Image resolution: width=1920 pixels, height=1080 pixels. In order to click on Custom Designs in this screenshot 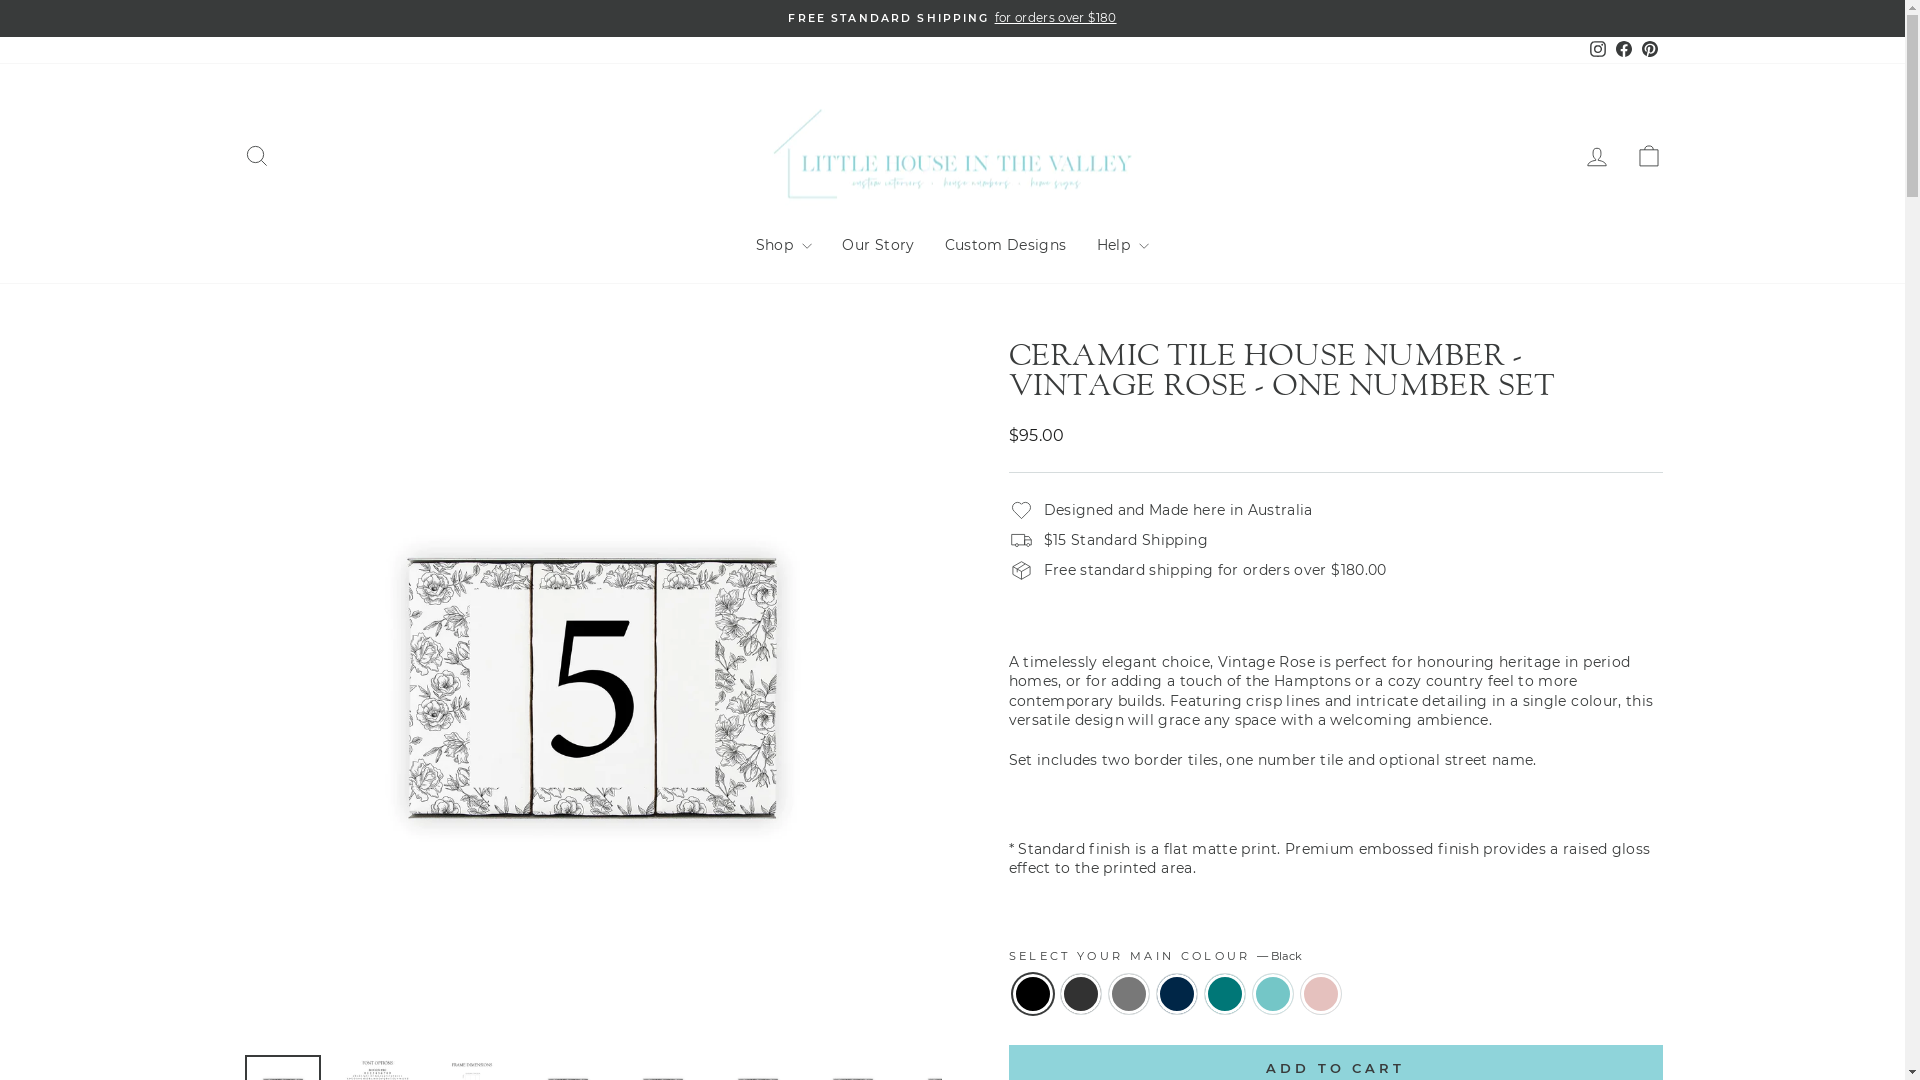, I will do `click(1006, 246)`.